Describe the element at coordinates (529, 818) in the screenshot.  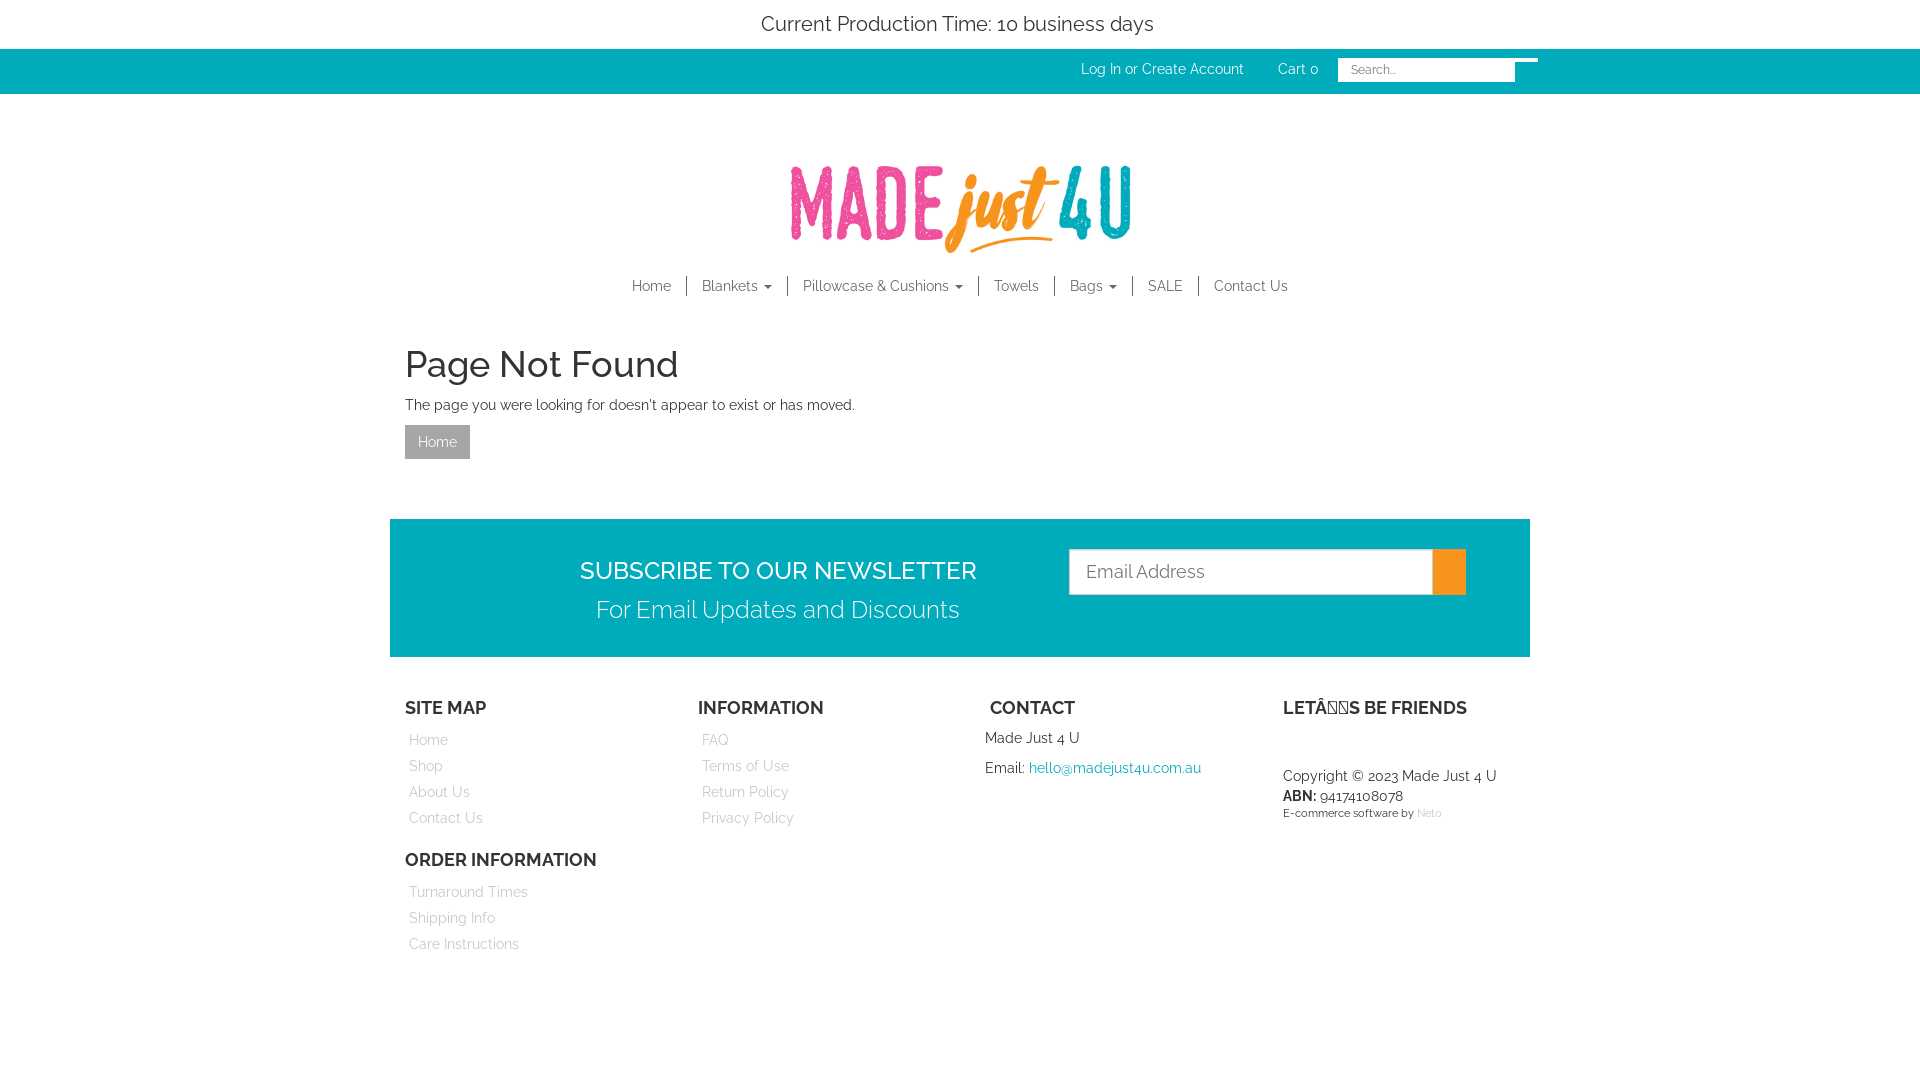
I see `Contact Us` at that location.